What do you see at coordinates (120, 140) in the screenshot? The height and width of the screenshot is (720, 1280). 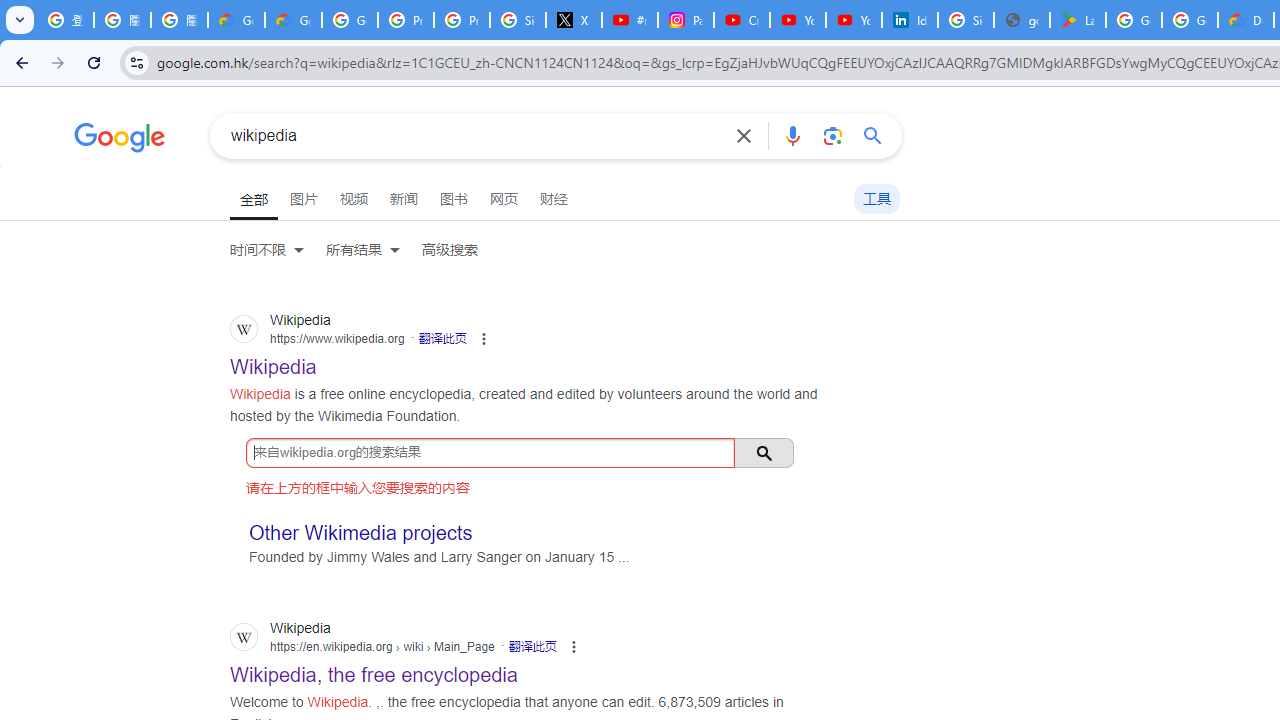 I see `Google` at bounding box center [120, 140].